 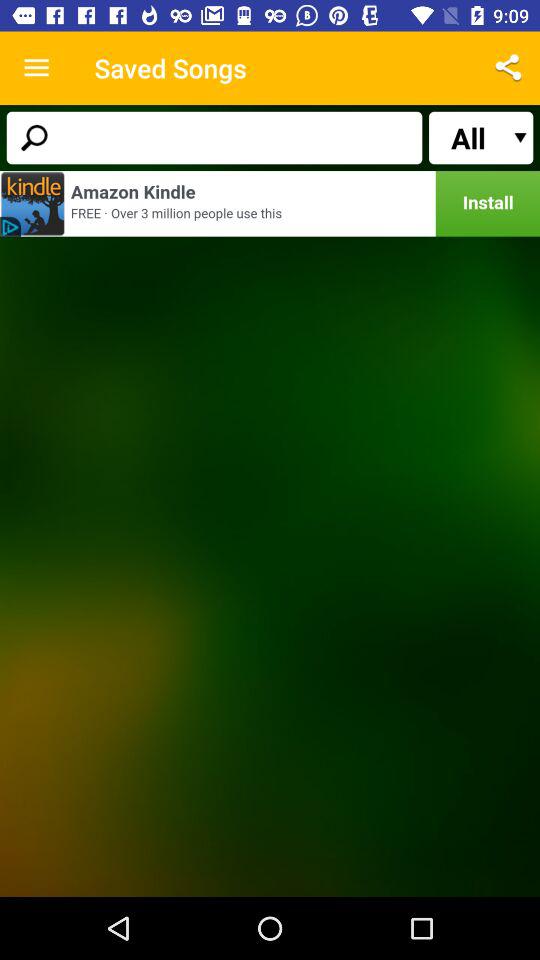 What do you see at coordinates (214, 138) in the screenshot?
I see `search` at bounding box center [214, 138].